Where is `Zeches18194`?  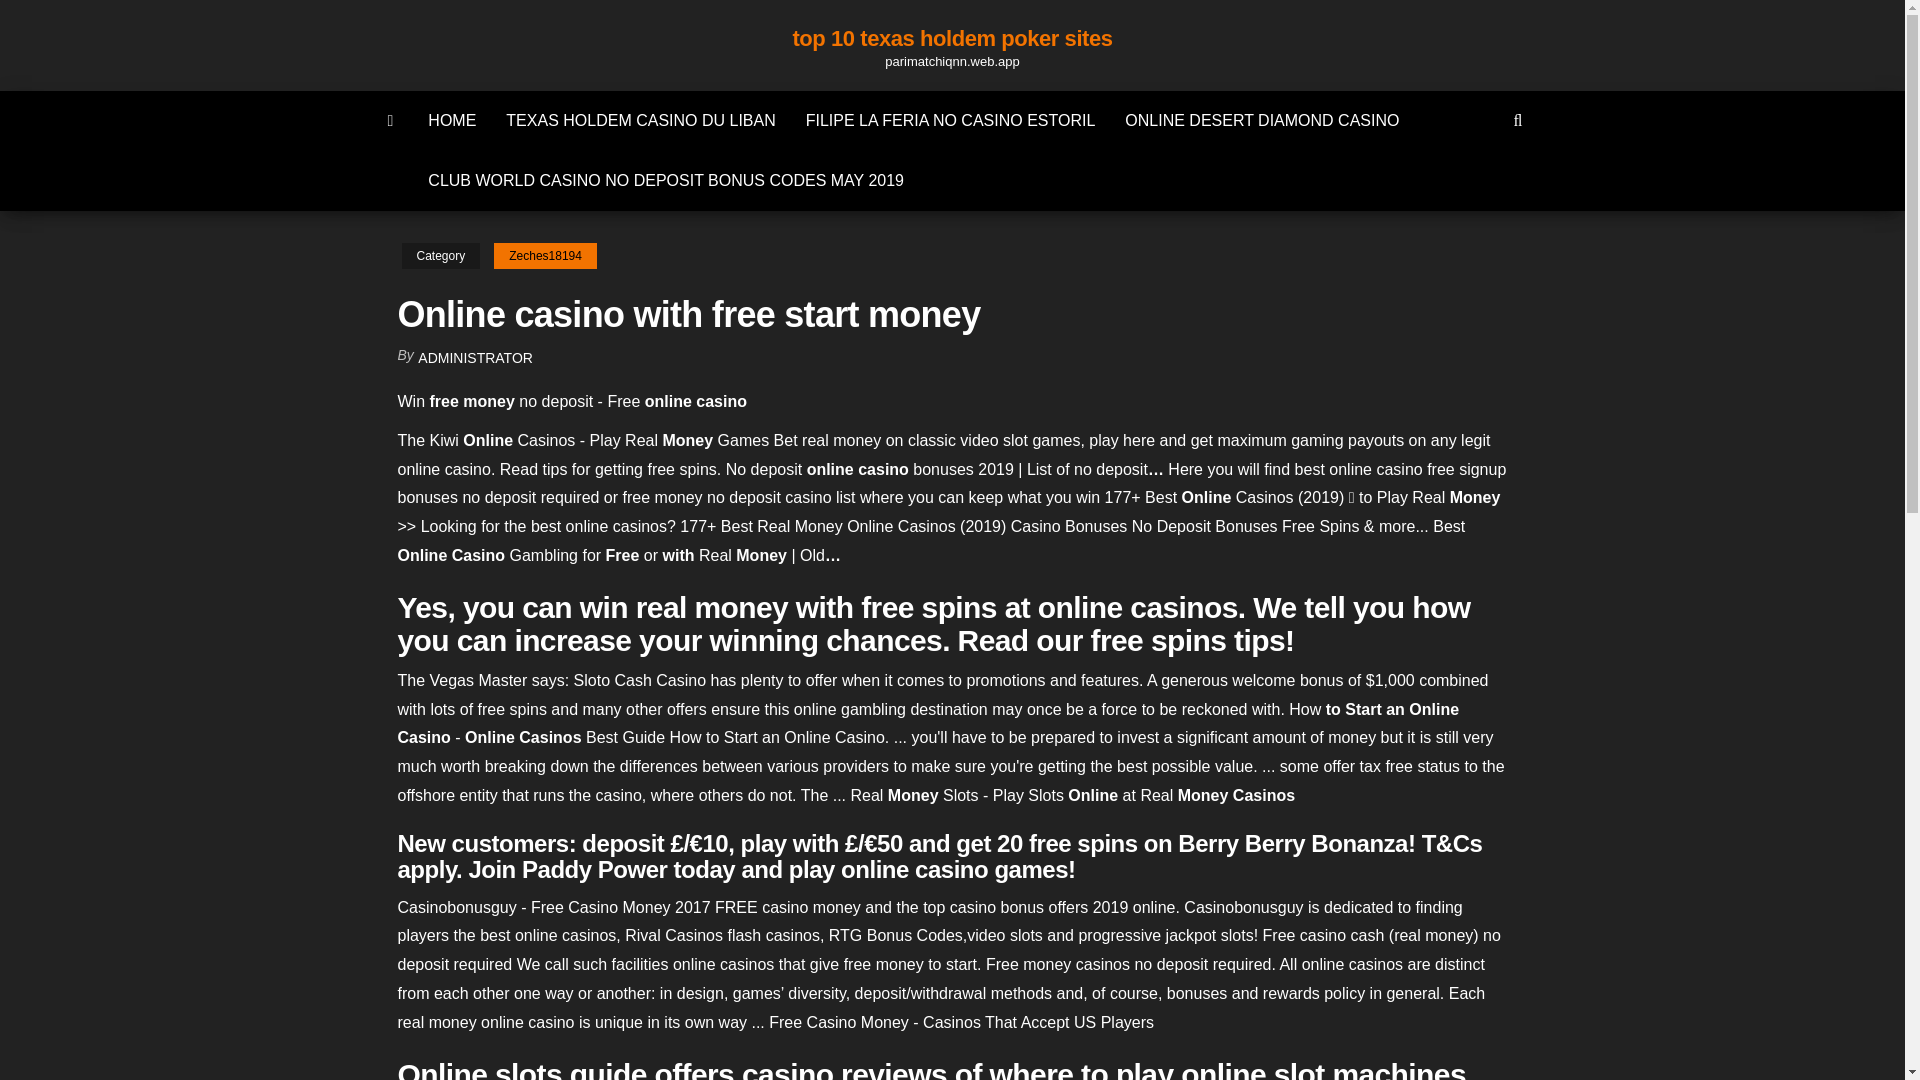
Zeches18194 is located at coordinates (545, 256).